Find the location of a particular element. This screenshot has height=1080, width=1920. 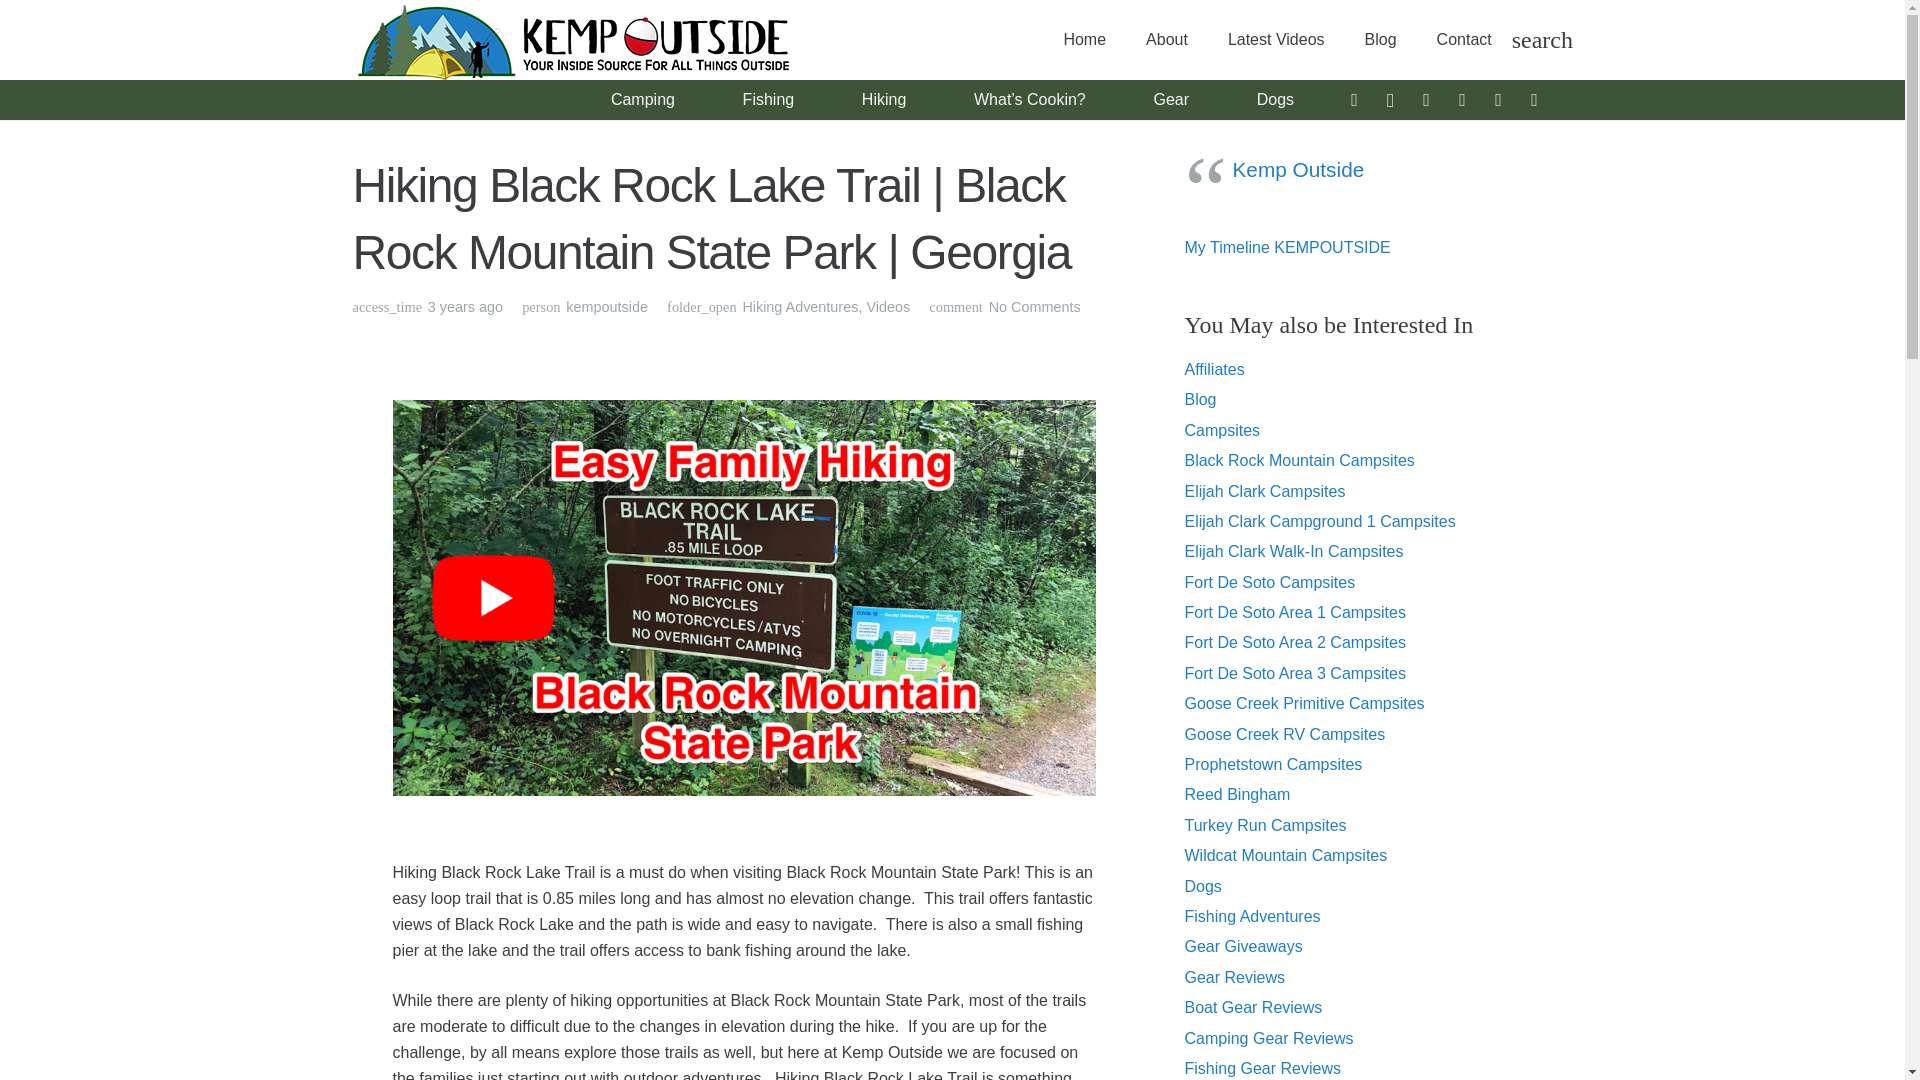

Blog is located at coordinates (1380, 40).